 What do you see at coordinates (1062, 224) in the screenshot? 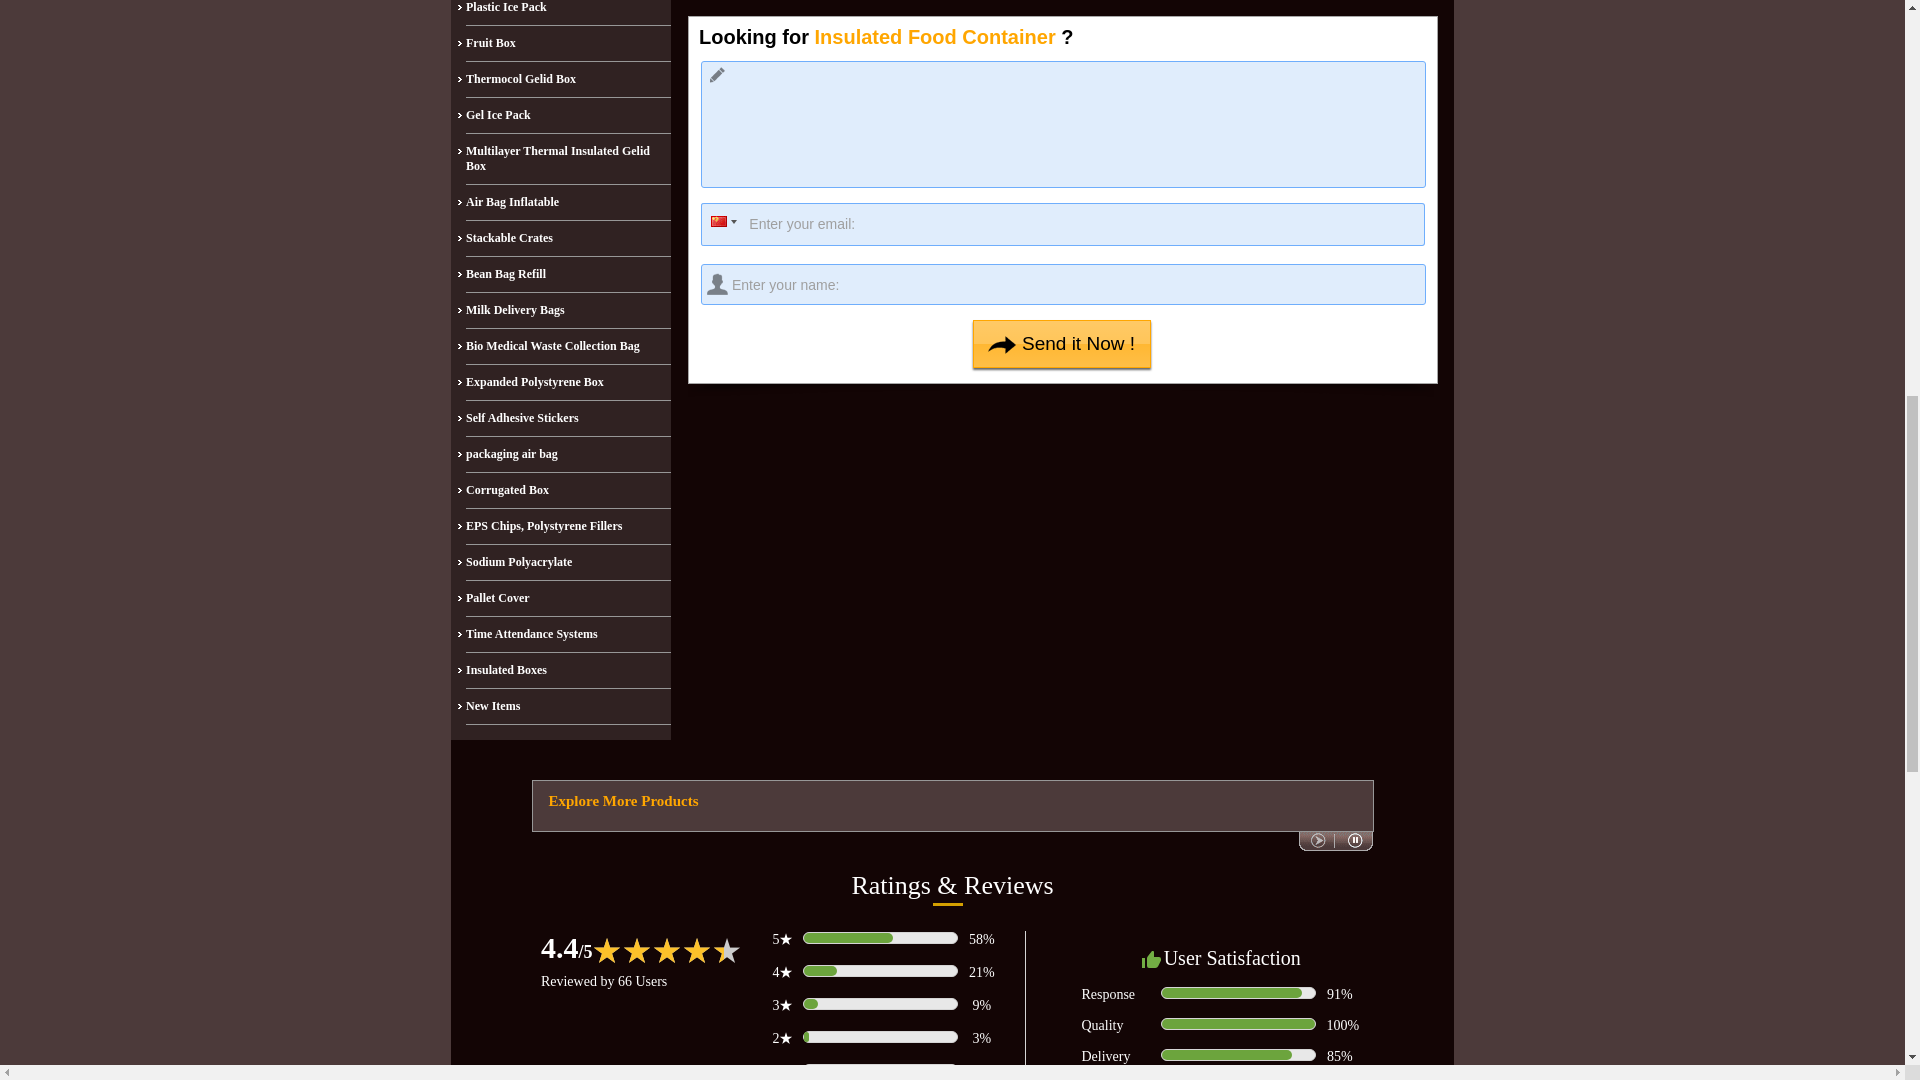
I see `Enter your email:` at bounding box center [1062, 224].